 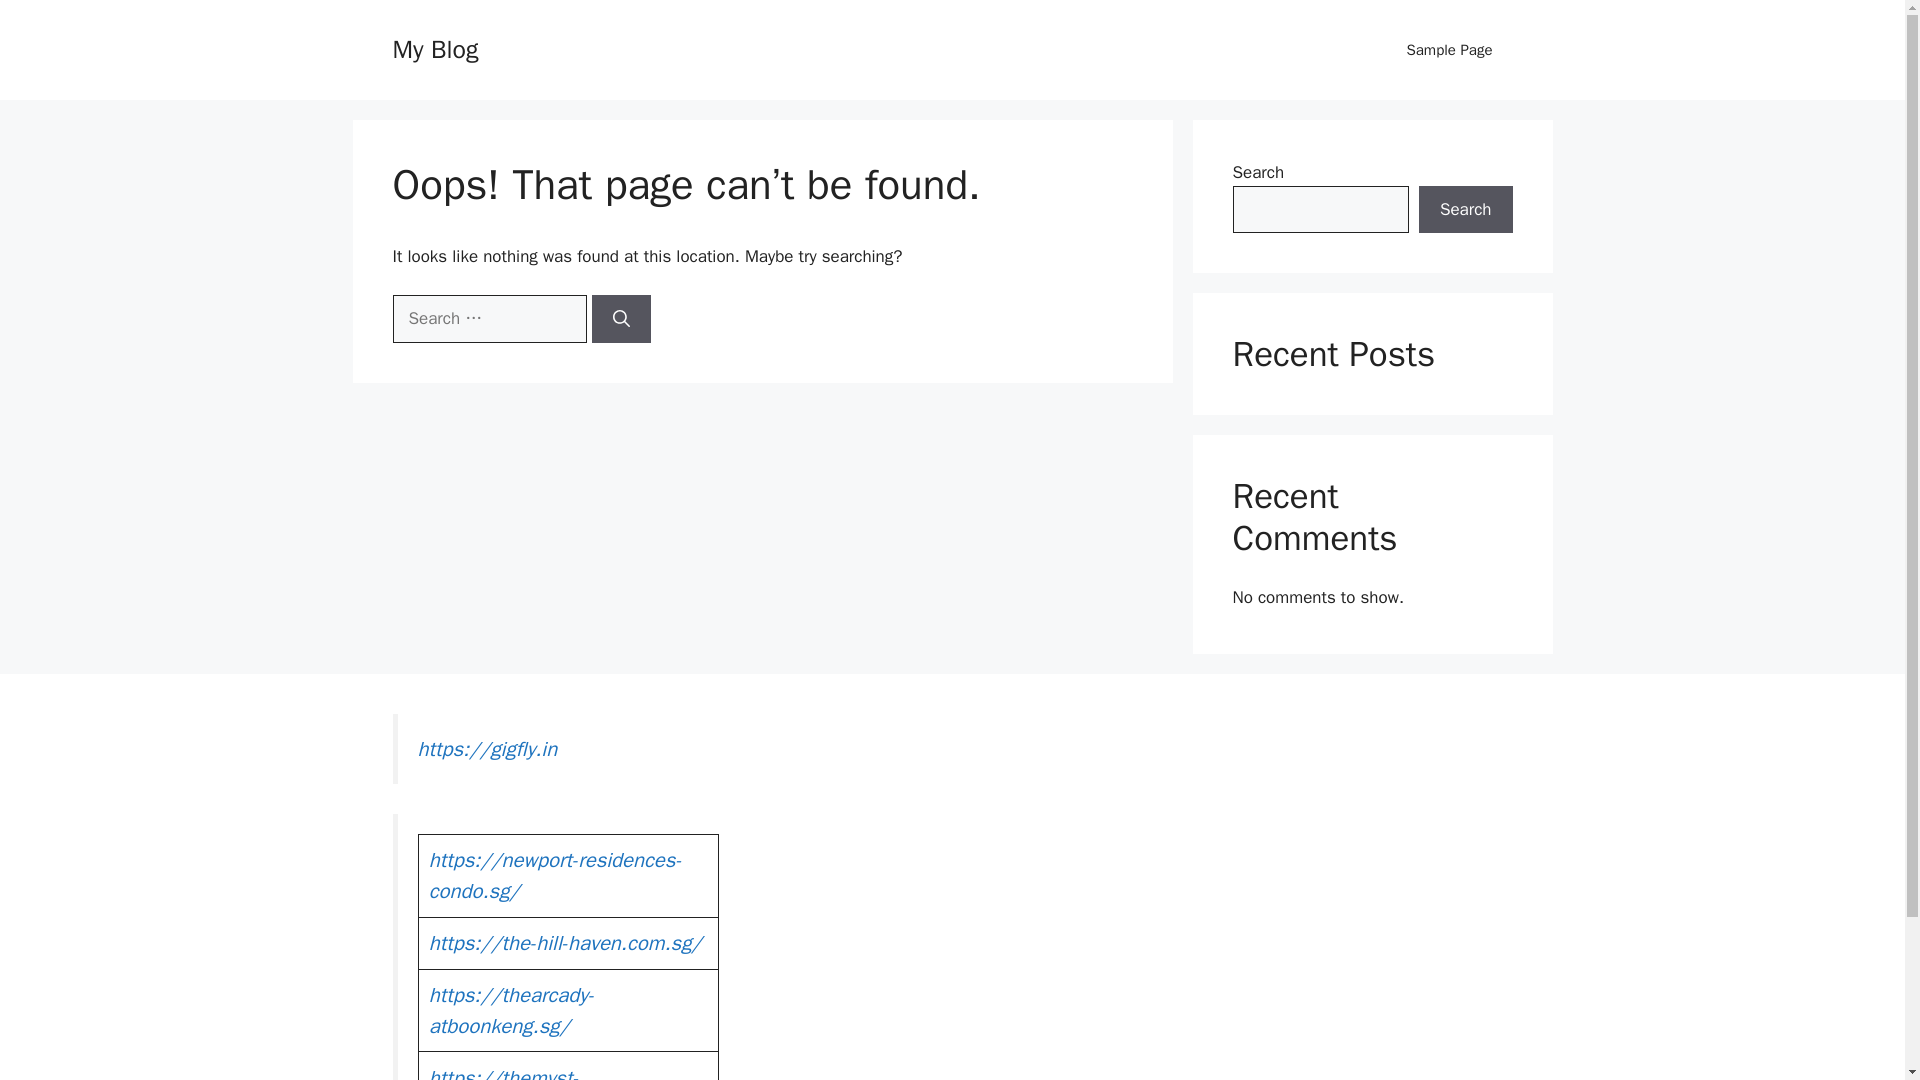 I want to click on My Blog, so click(x=434, y=48).